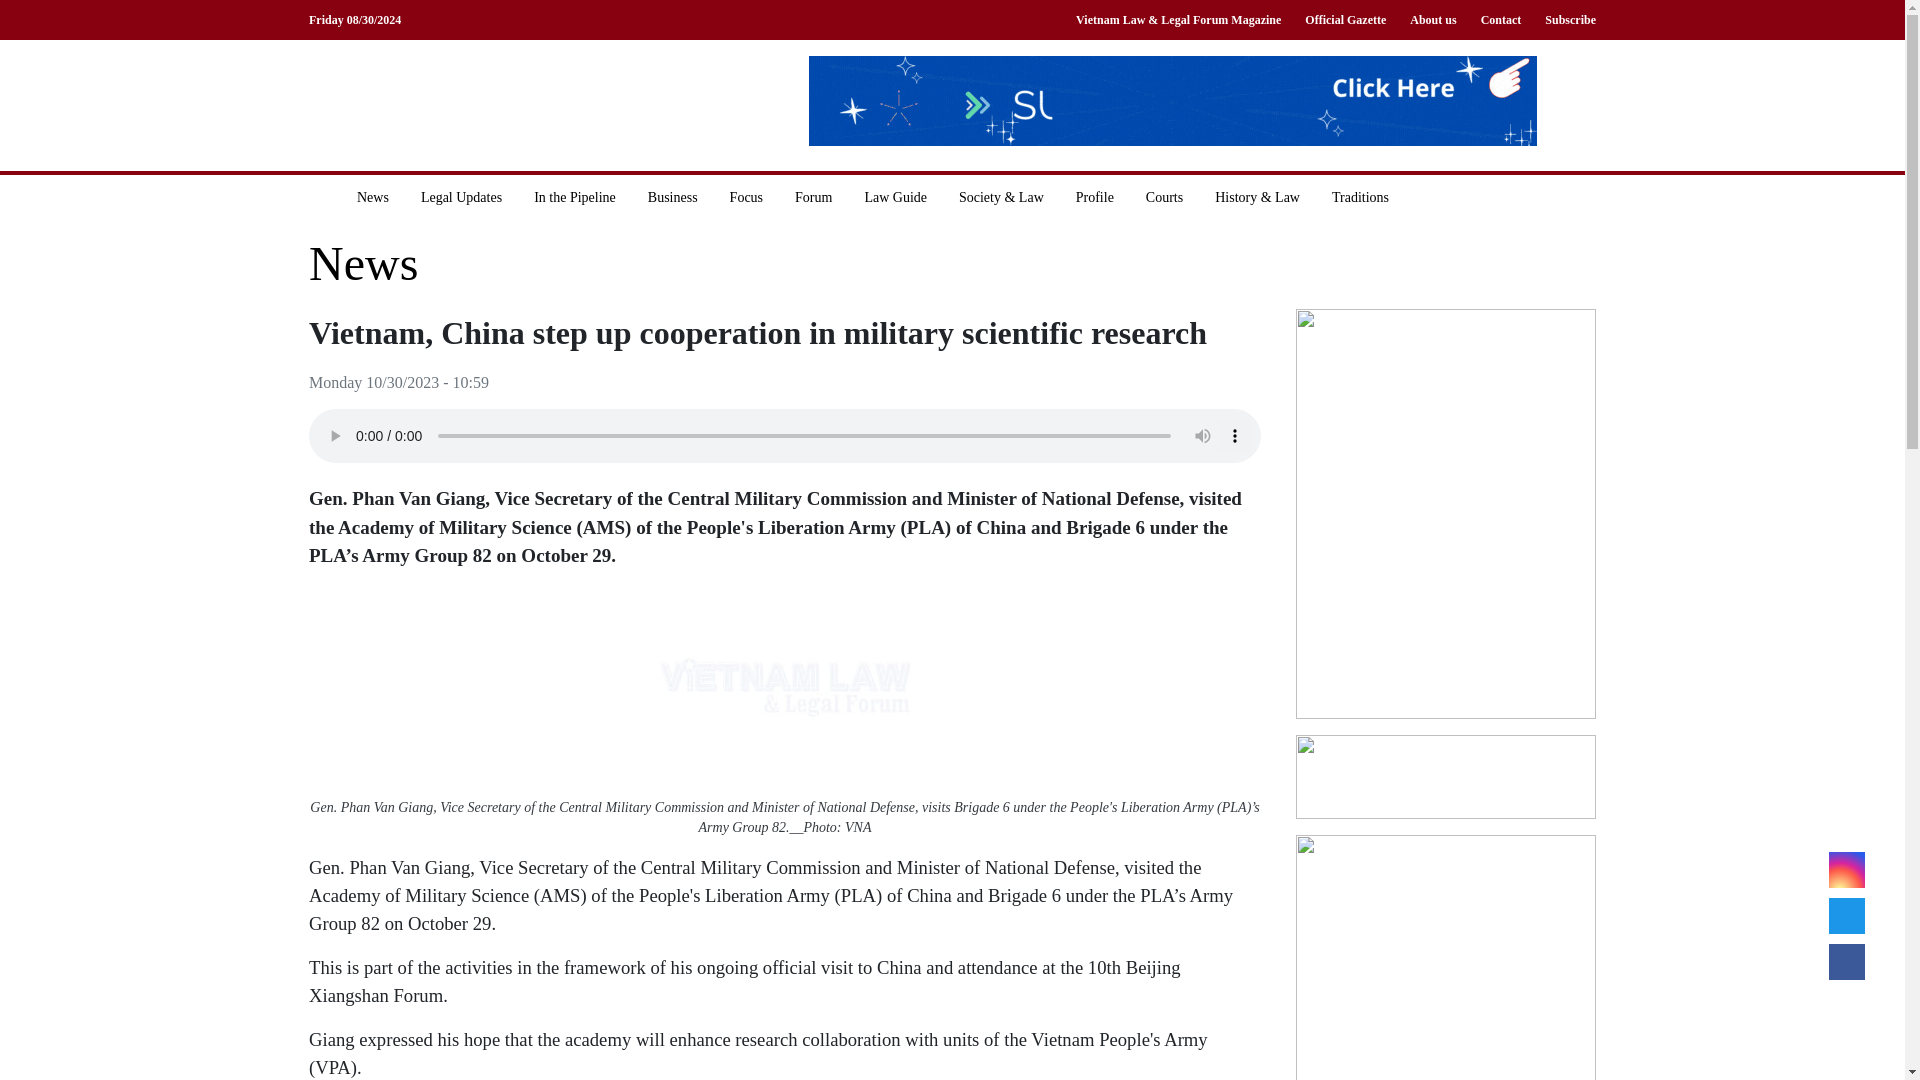  What do you see at coordinates (1094, 197) in the screenshot?
I see `Profile` at bounding box center [1094, 197].